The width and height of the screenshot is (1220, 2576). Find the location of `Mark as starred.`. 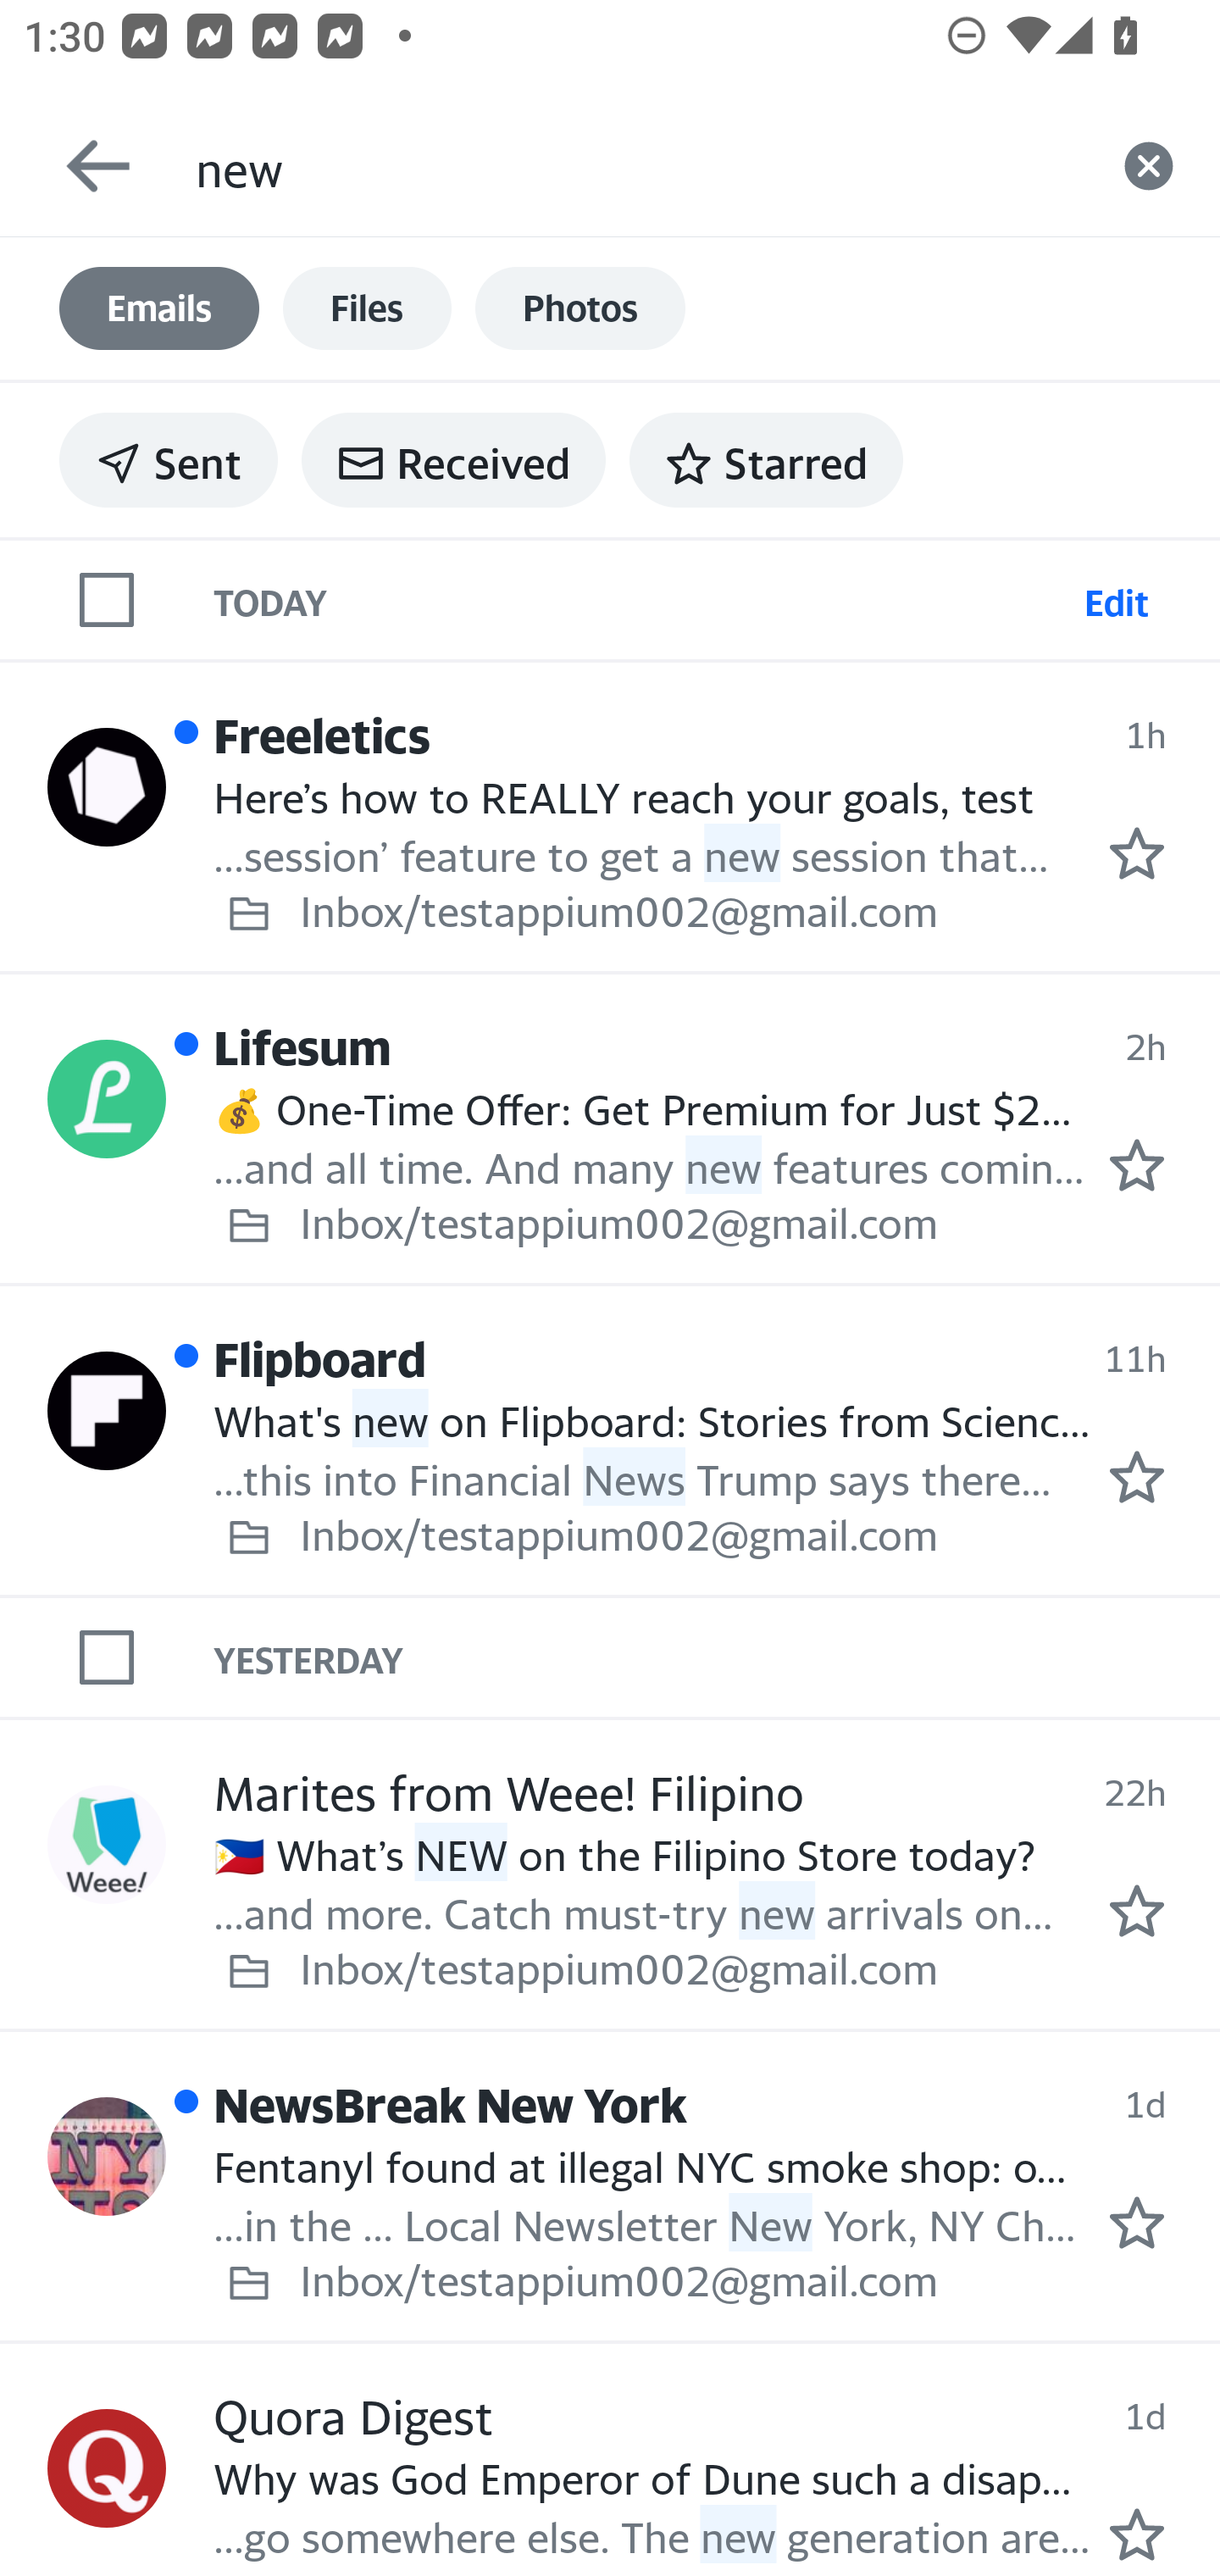

Mark as starred. is located at coordinates (1137, 2533).